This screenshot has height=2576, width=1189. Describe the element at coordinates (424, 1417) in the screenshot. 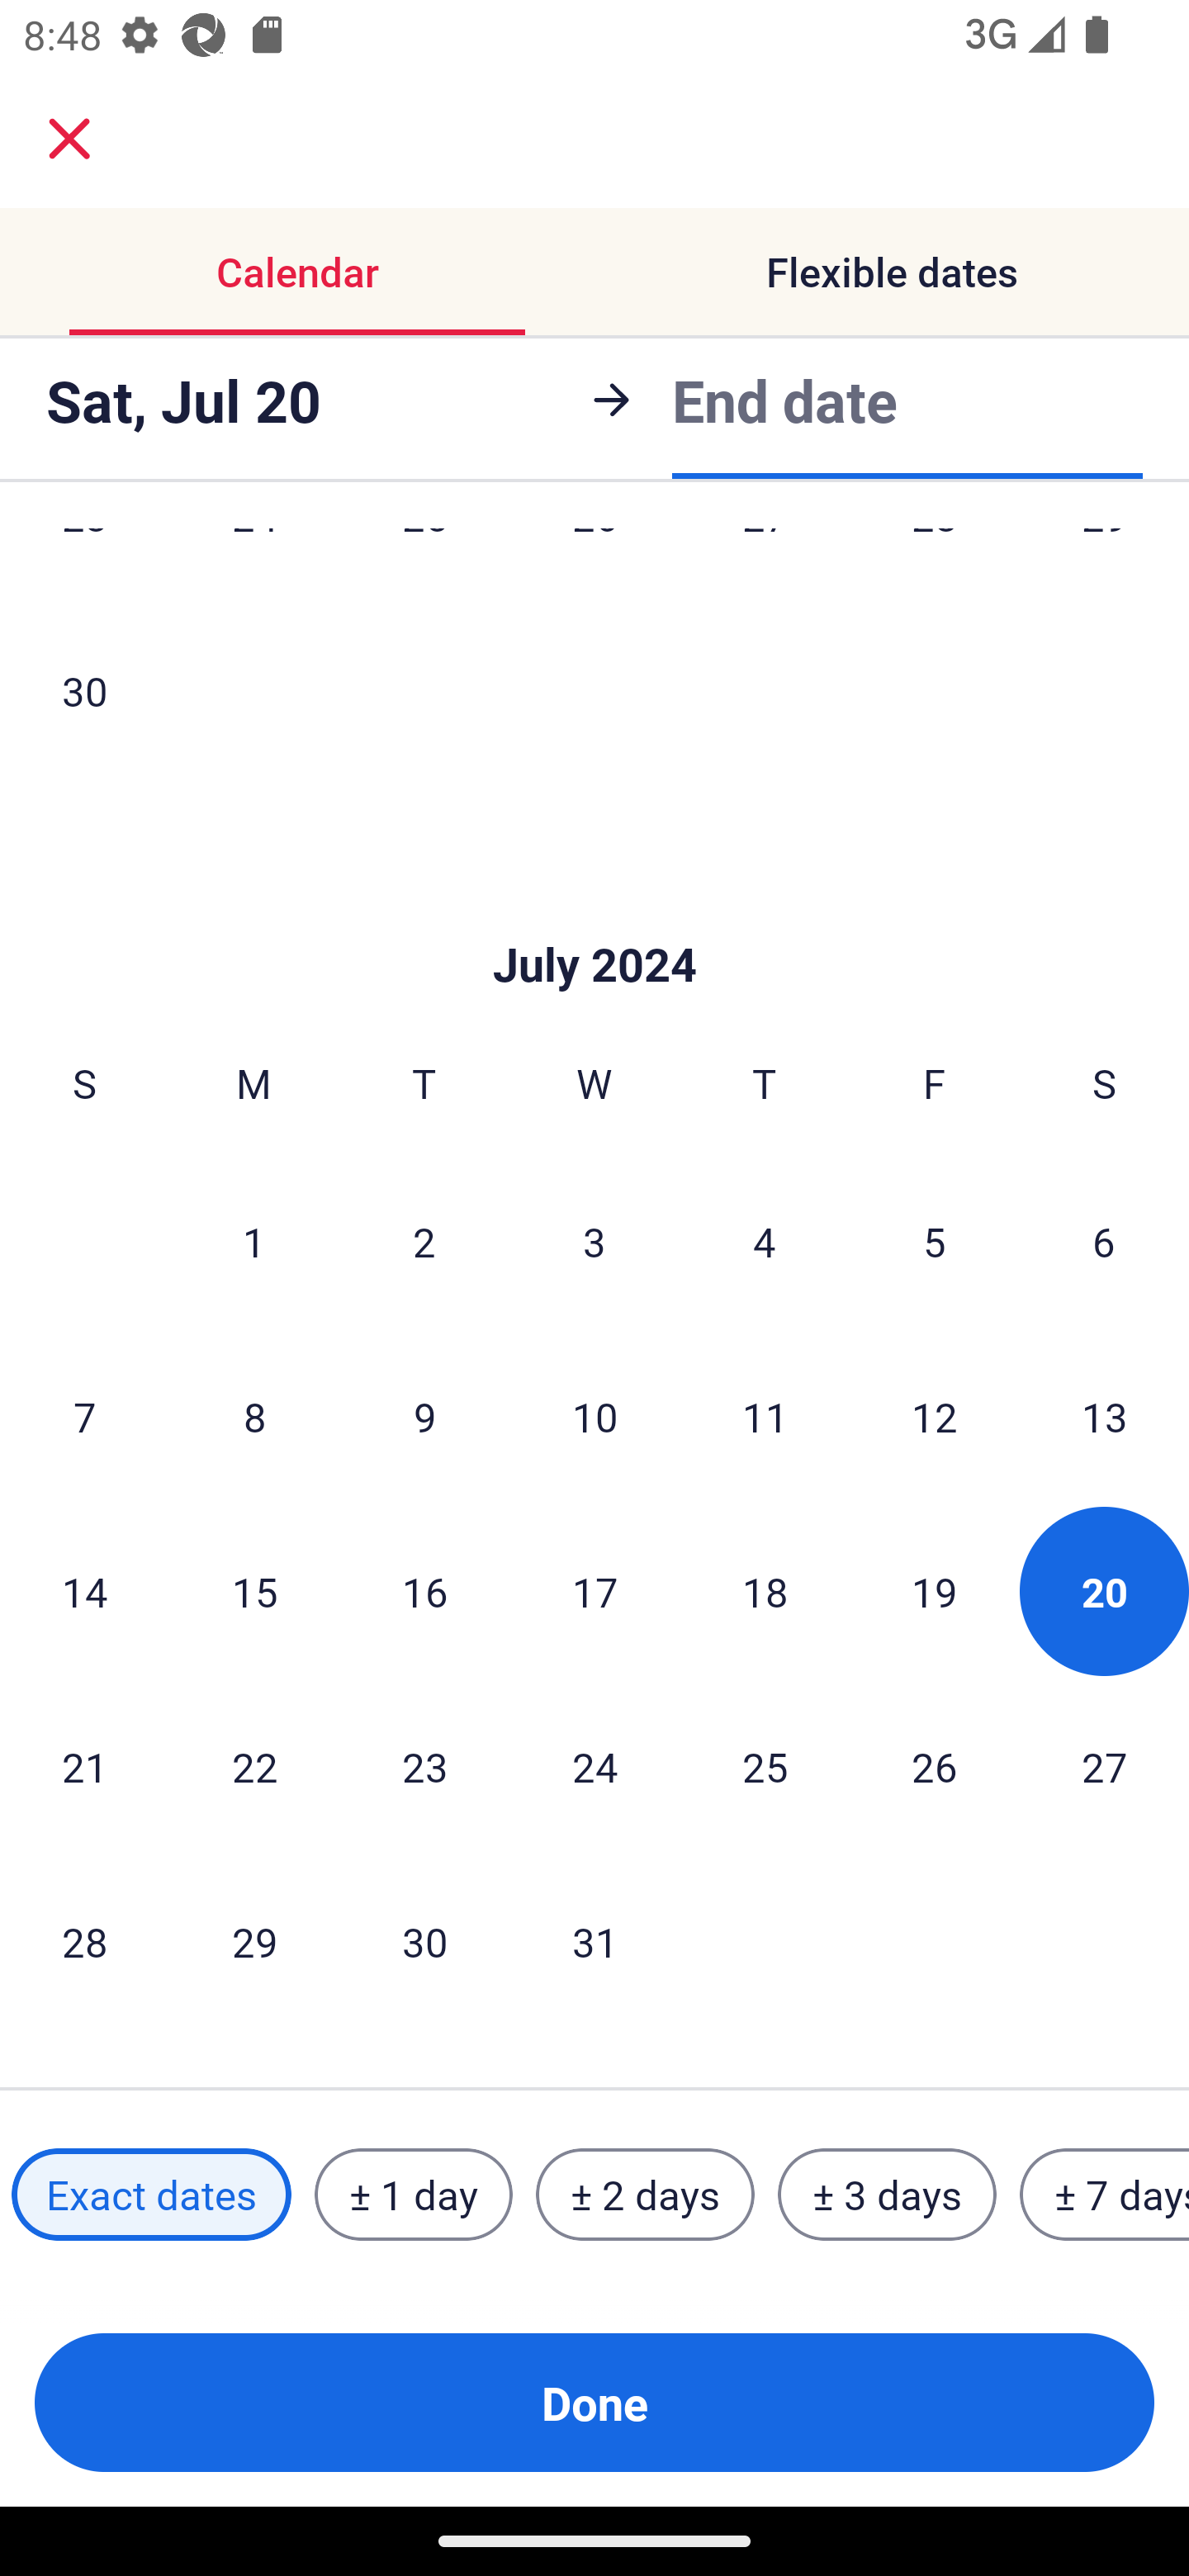

I see `9 Tuesday, July 9, 2024` at that location.